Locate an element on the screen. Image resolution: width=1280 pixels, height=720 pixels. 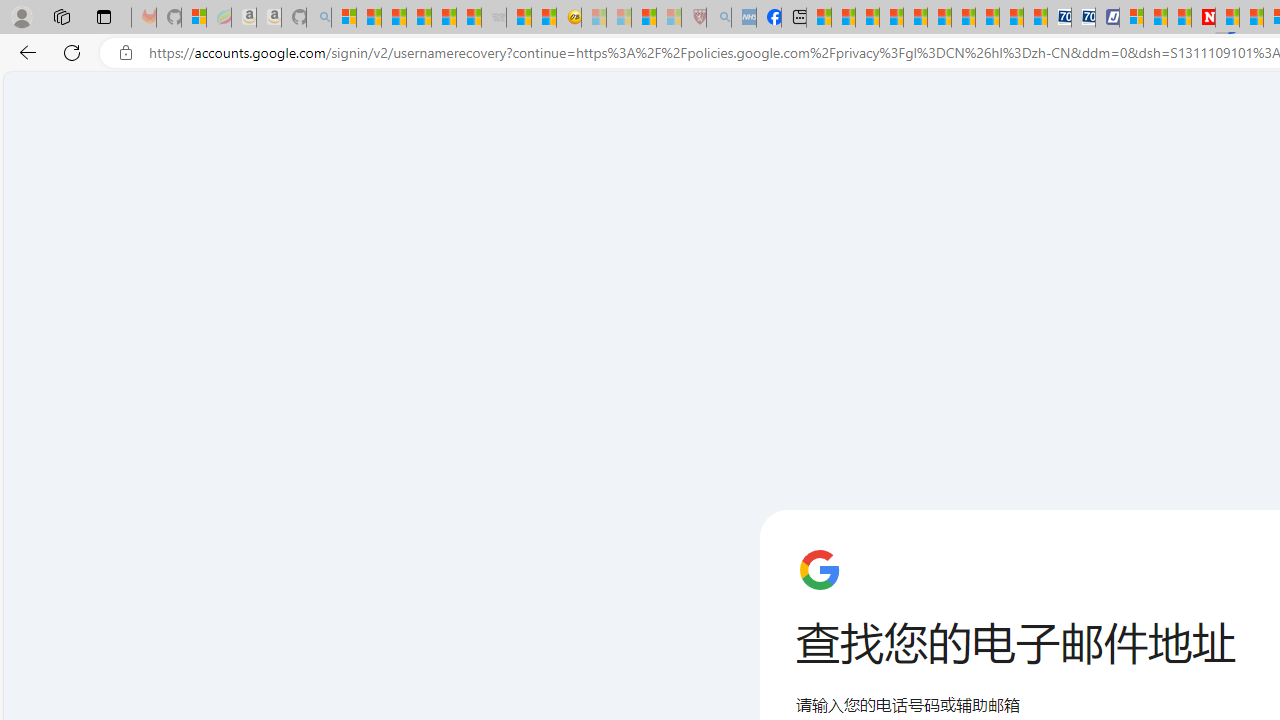
The Weather Channel - MSN is located at coordinates (393, 18).